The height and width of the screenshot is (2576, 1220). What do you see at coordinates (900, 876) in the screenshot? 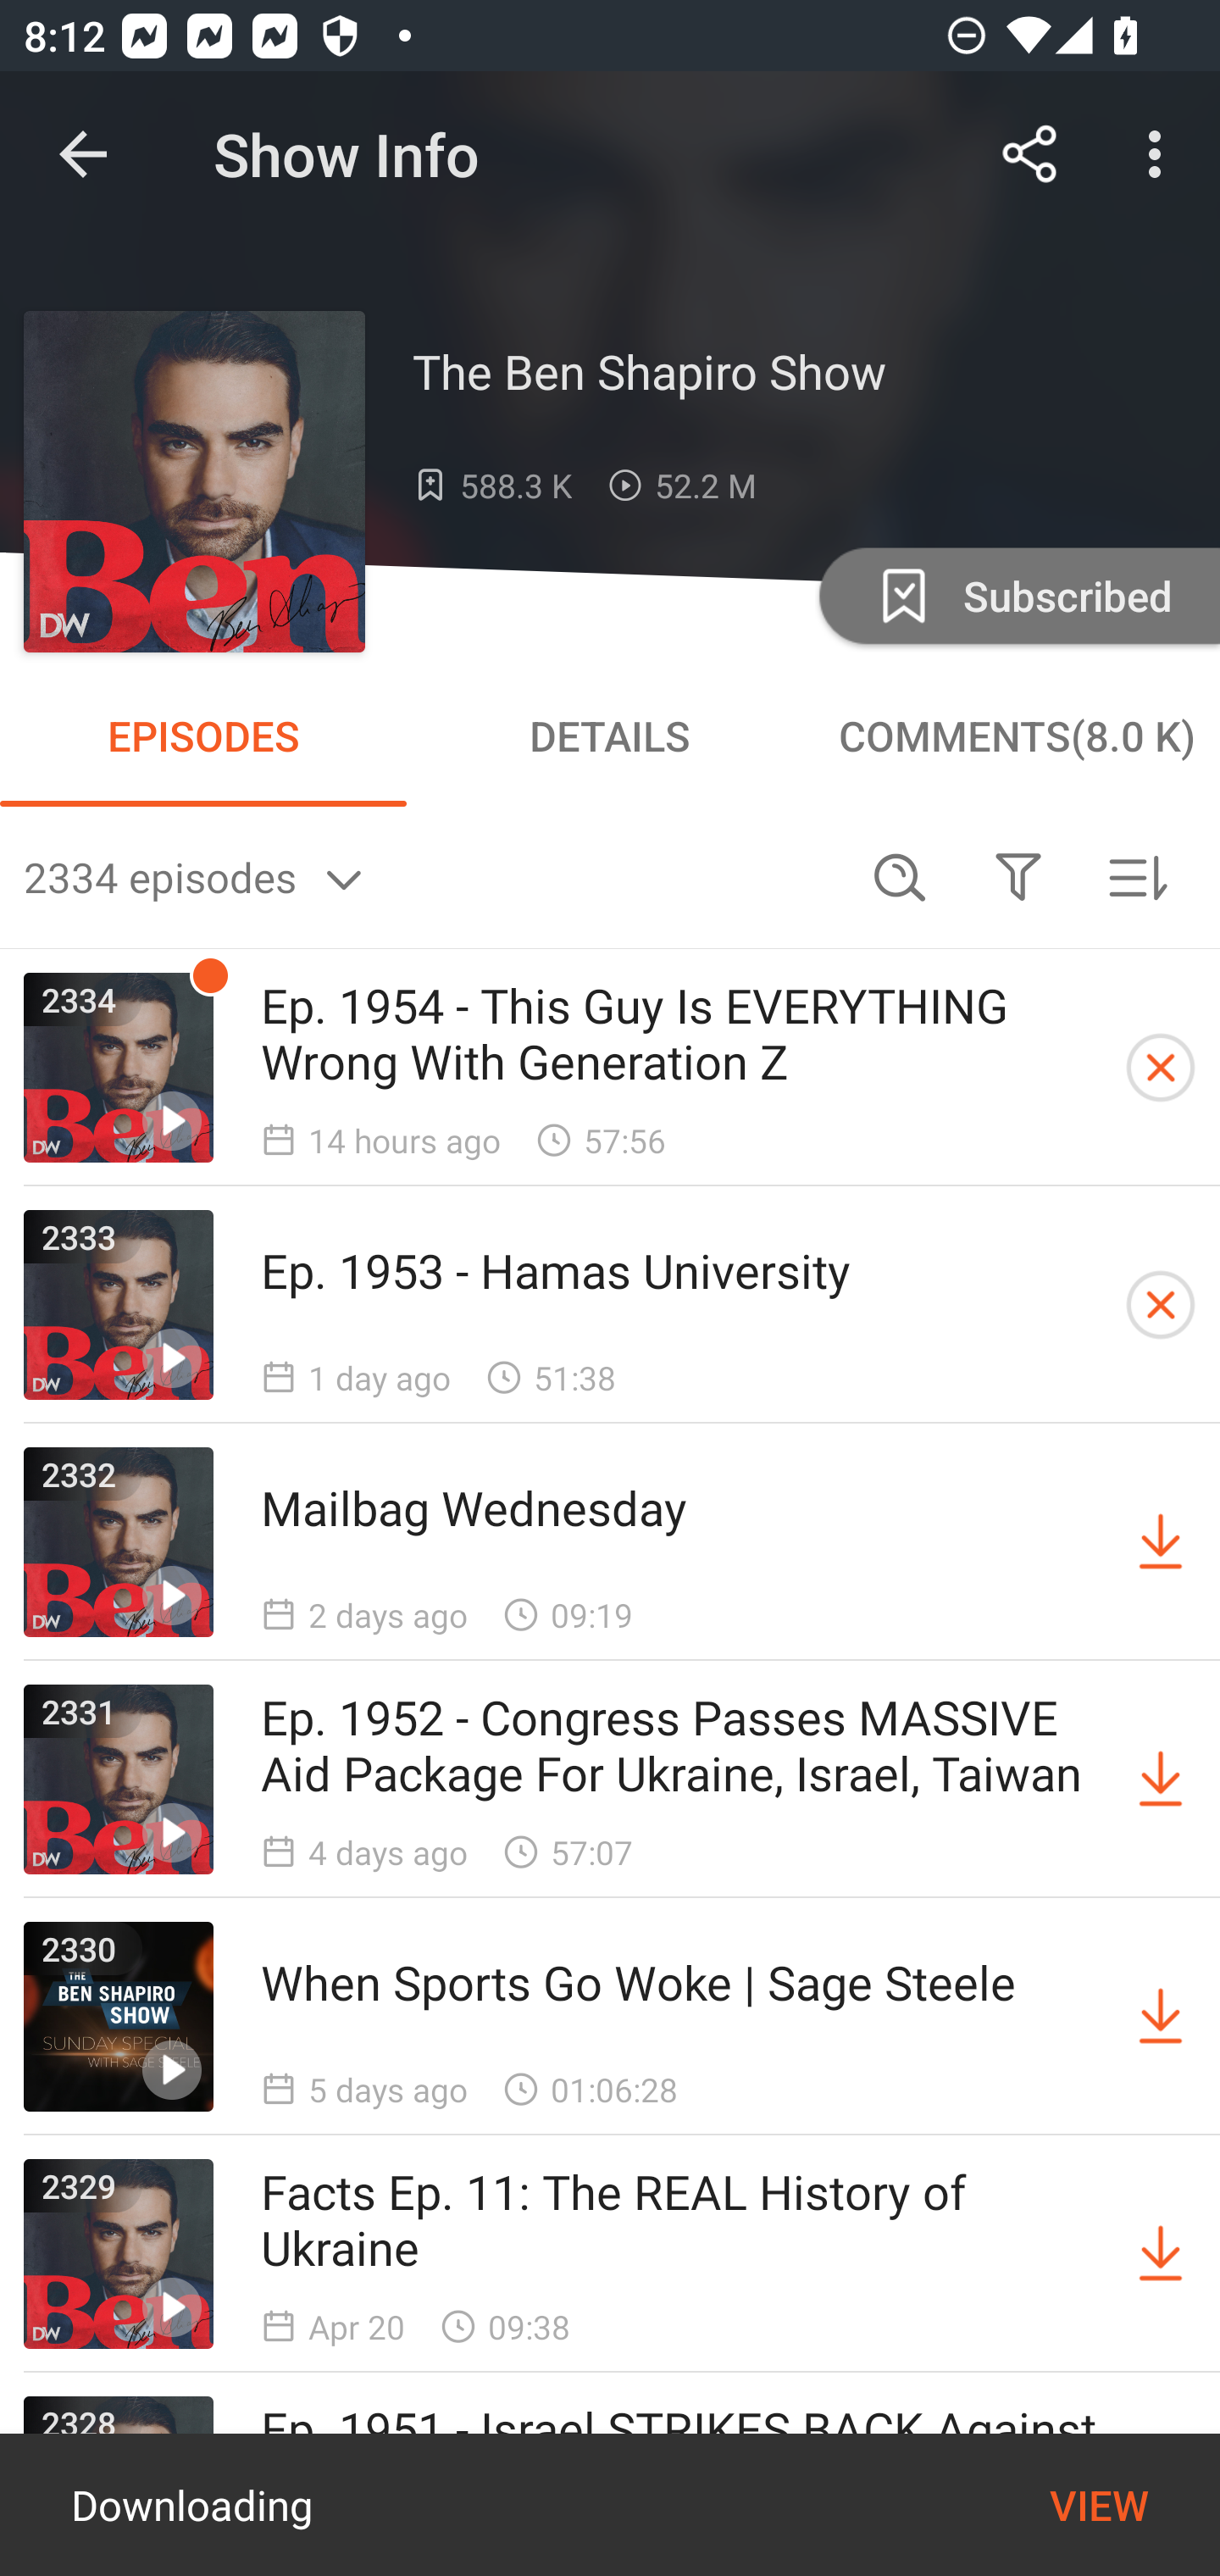
I see ` Search` at bounding box center [900, 876].